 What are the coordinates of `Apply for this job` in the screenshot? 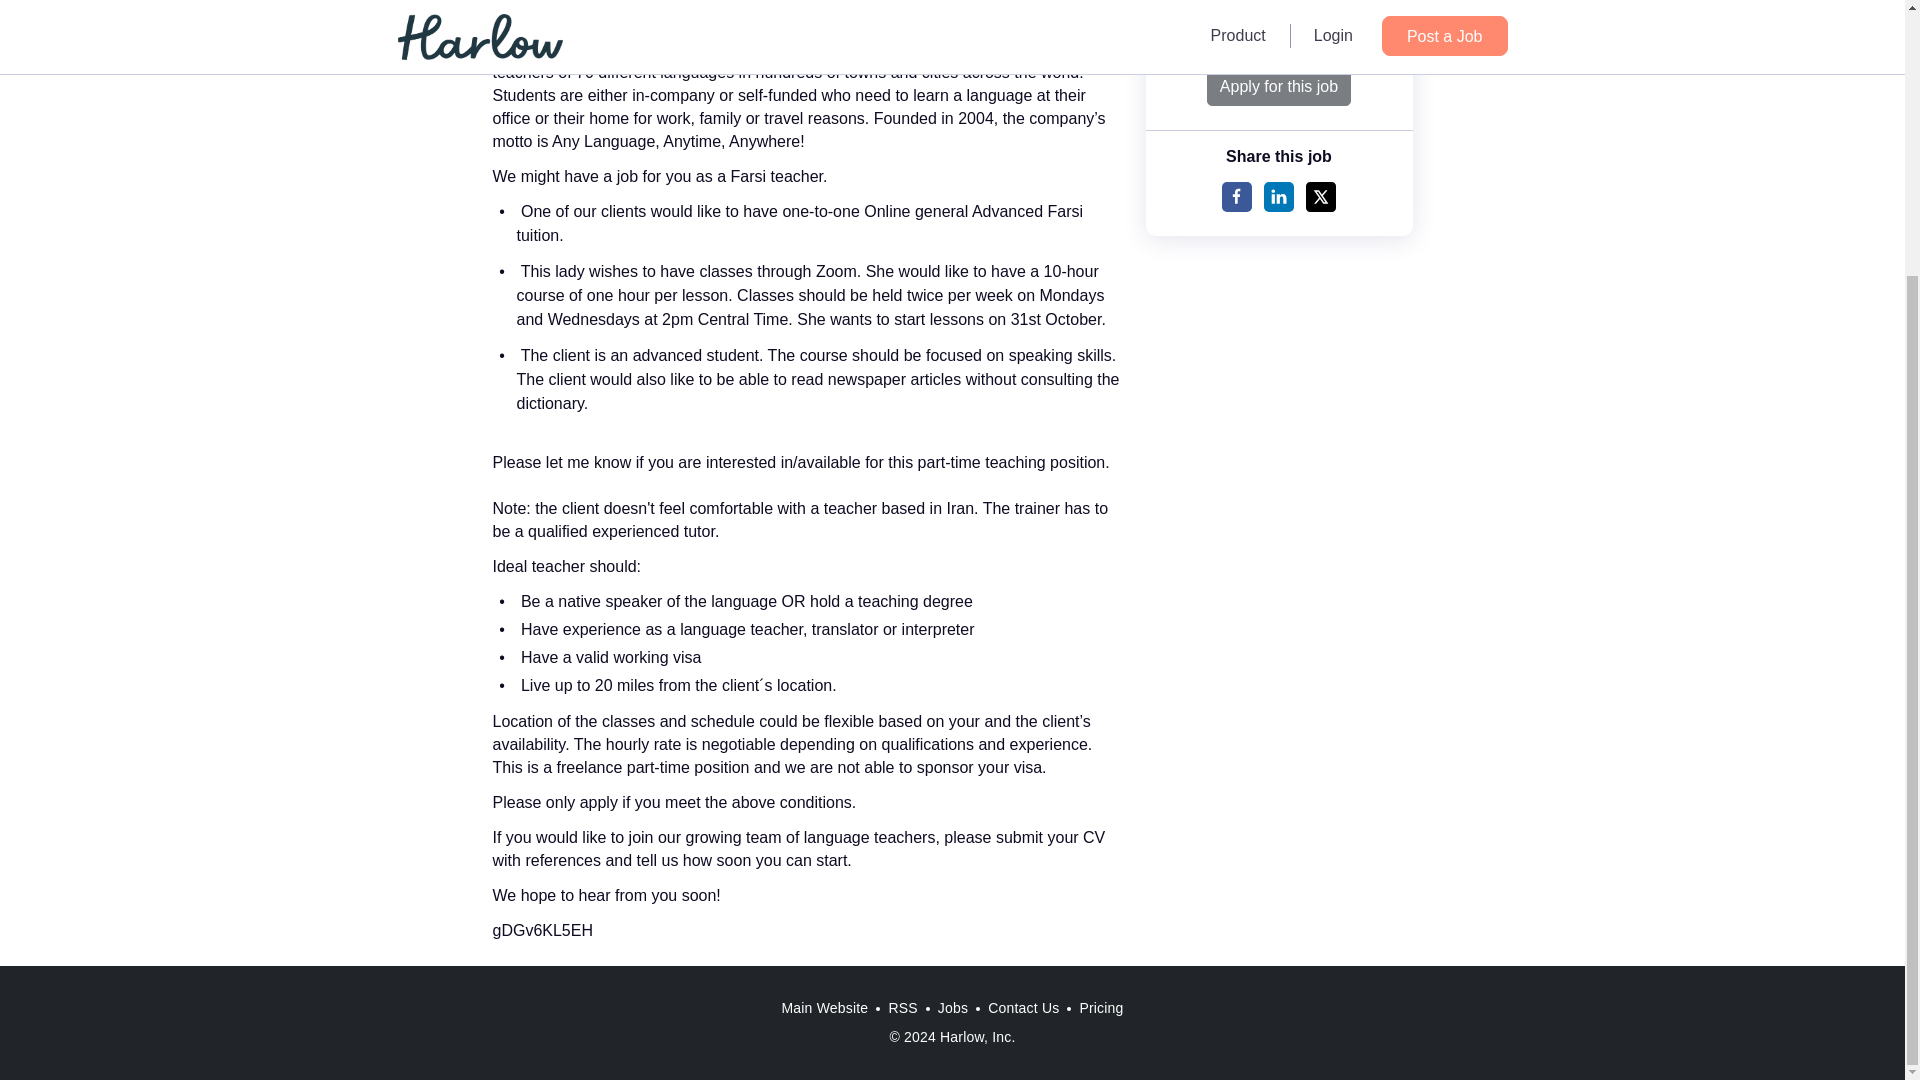 It's located at (1279, 86).